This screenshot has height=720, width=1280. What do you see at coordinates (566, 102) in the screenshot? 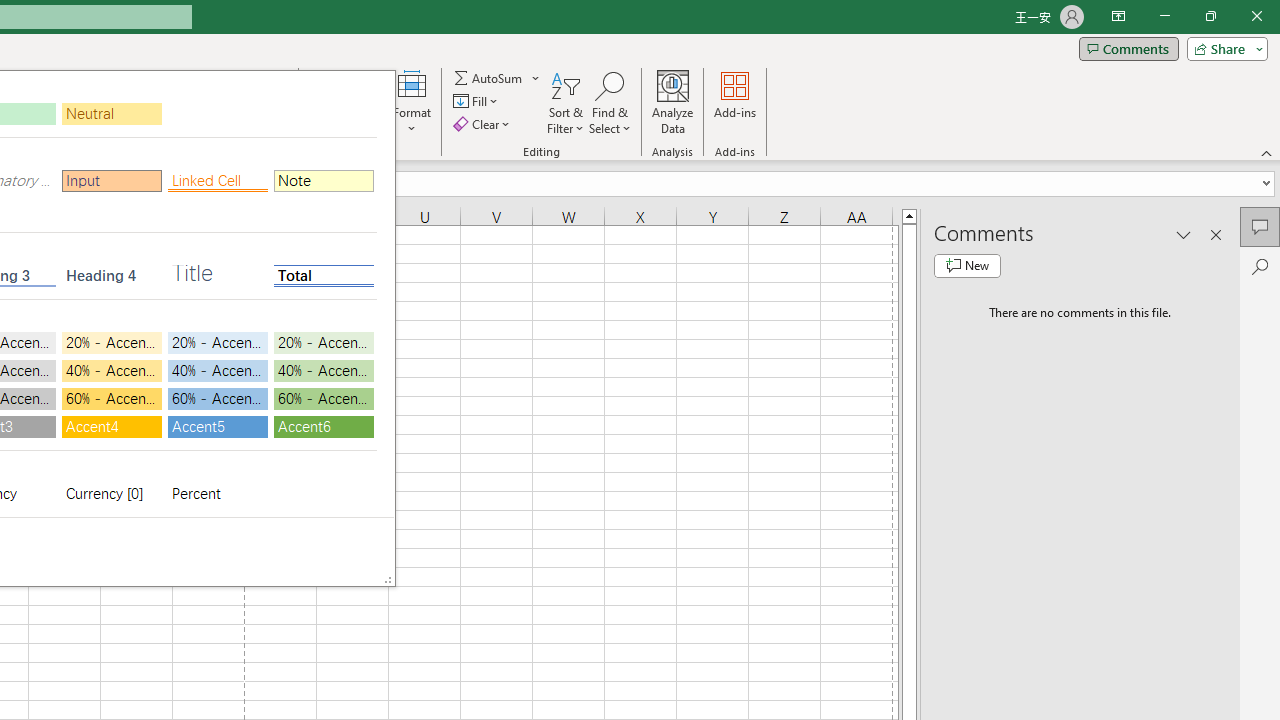
I see `Sort & Filter` at bounding box center [566, 102].